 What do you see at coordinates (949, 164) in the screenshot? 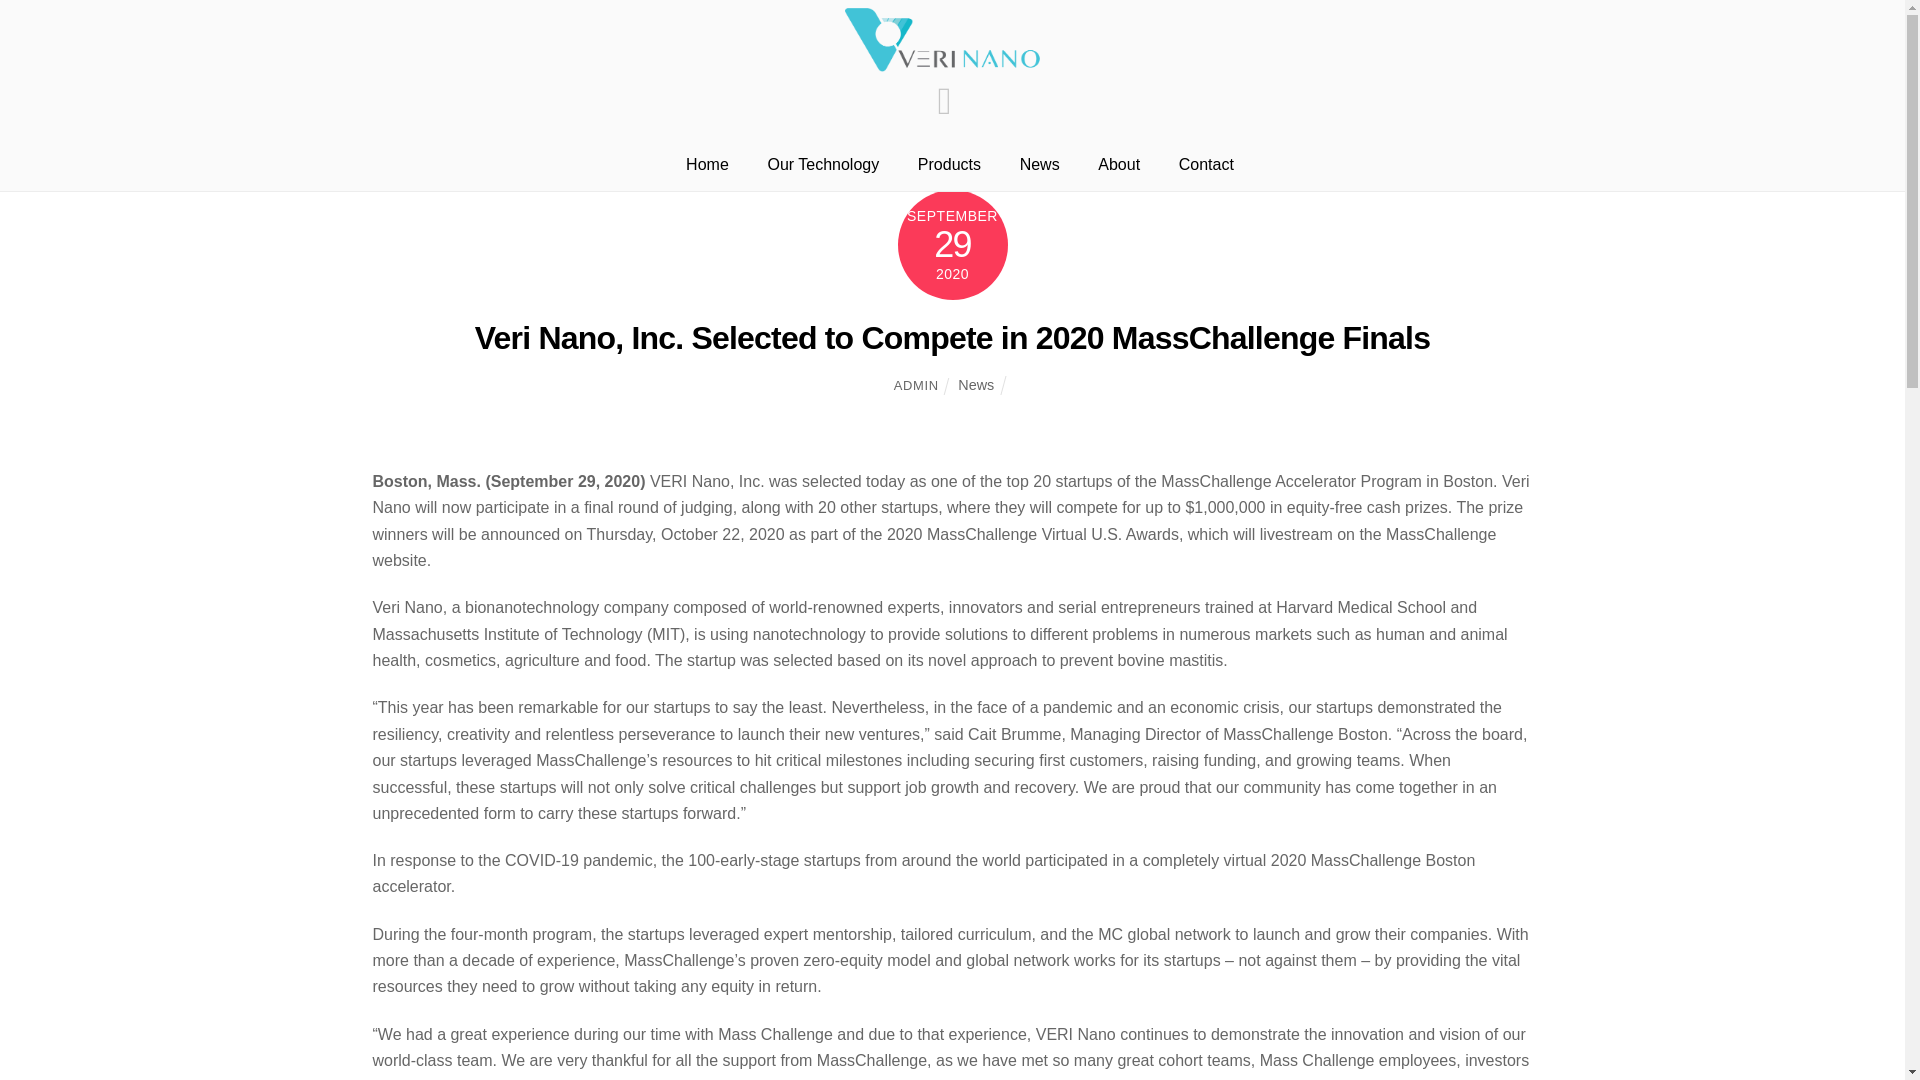
I see `Products` at bounding box center [949, 164].